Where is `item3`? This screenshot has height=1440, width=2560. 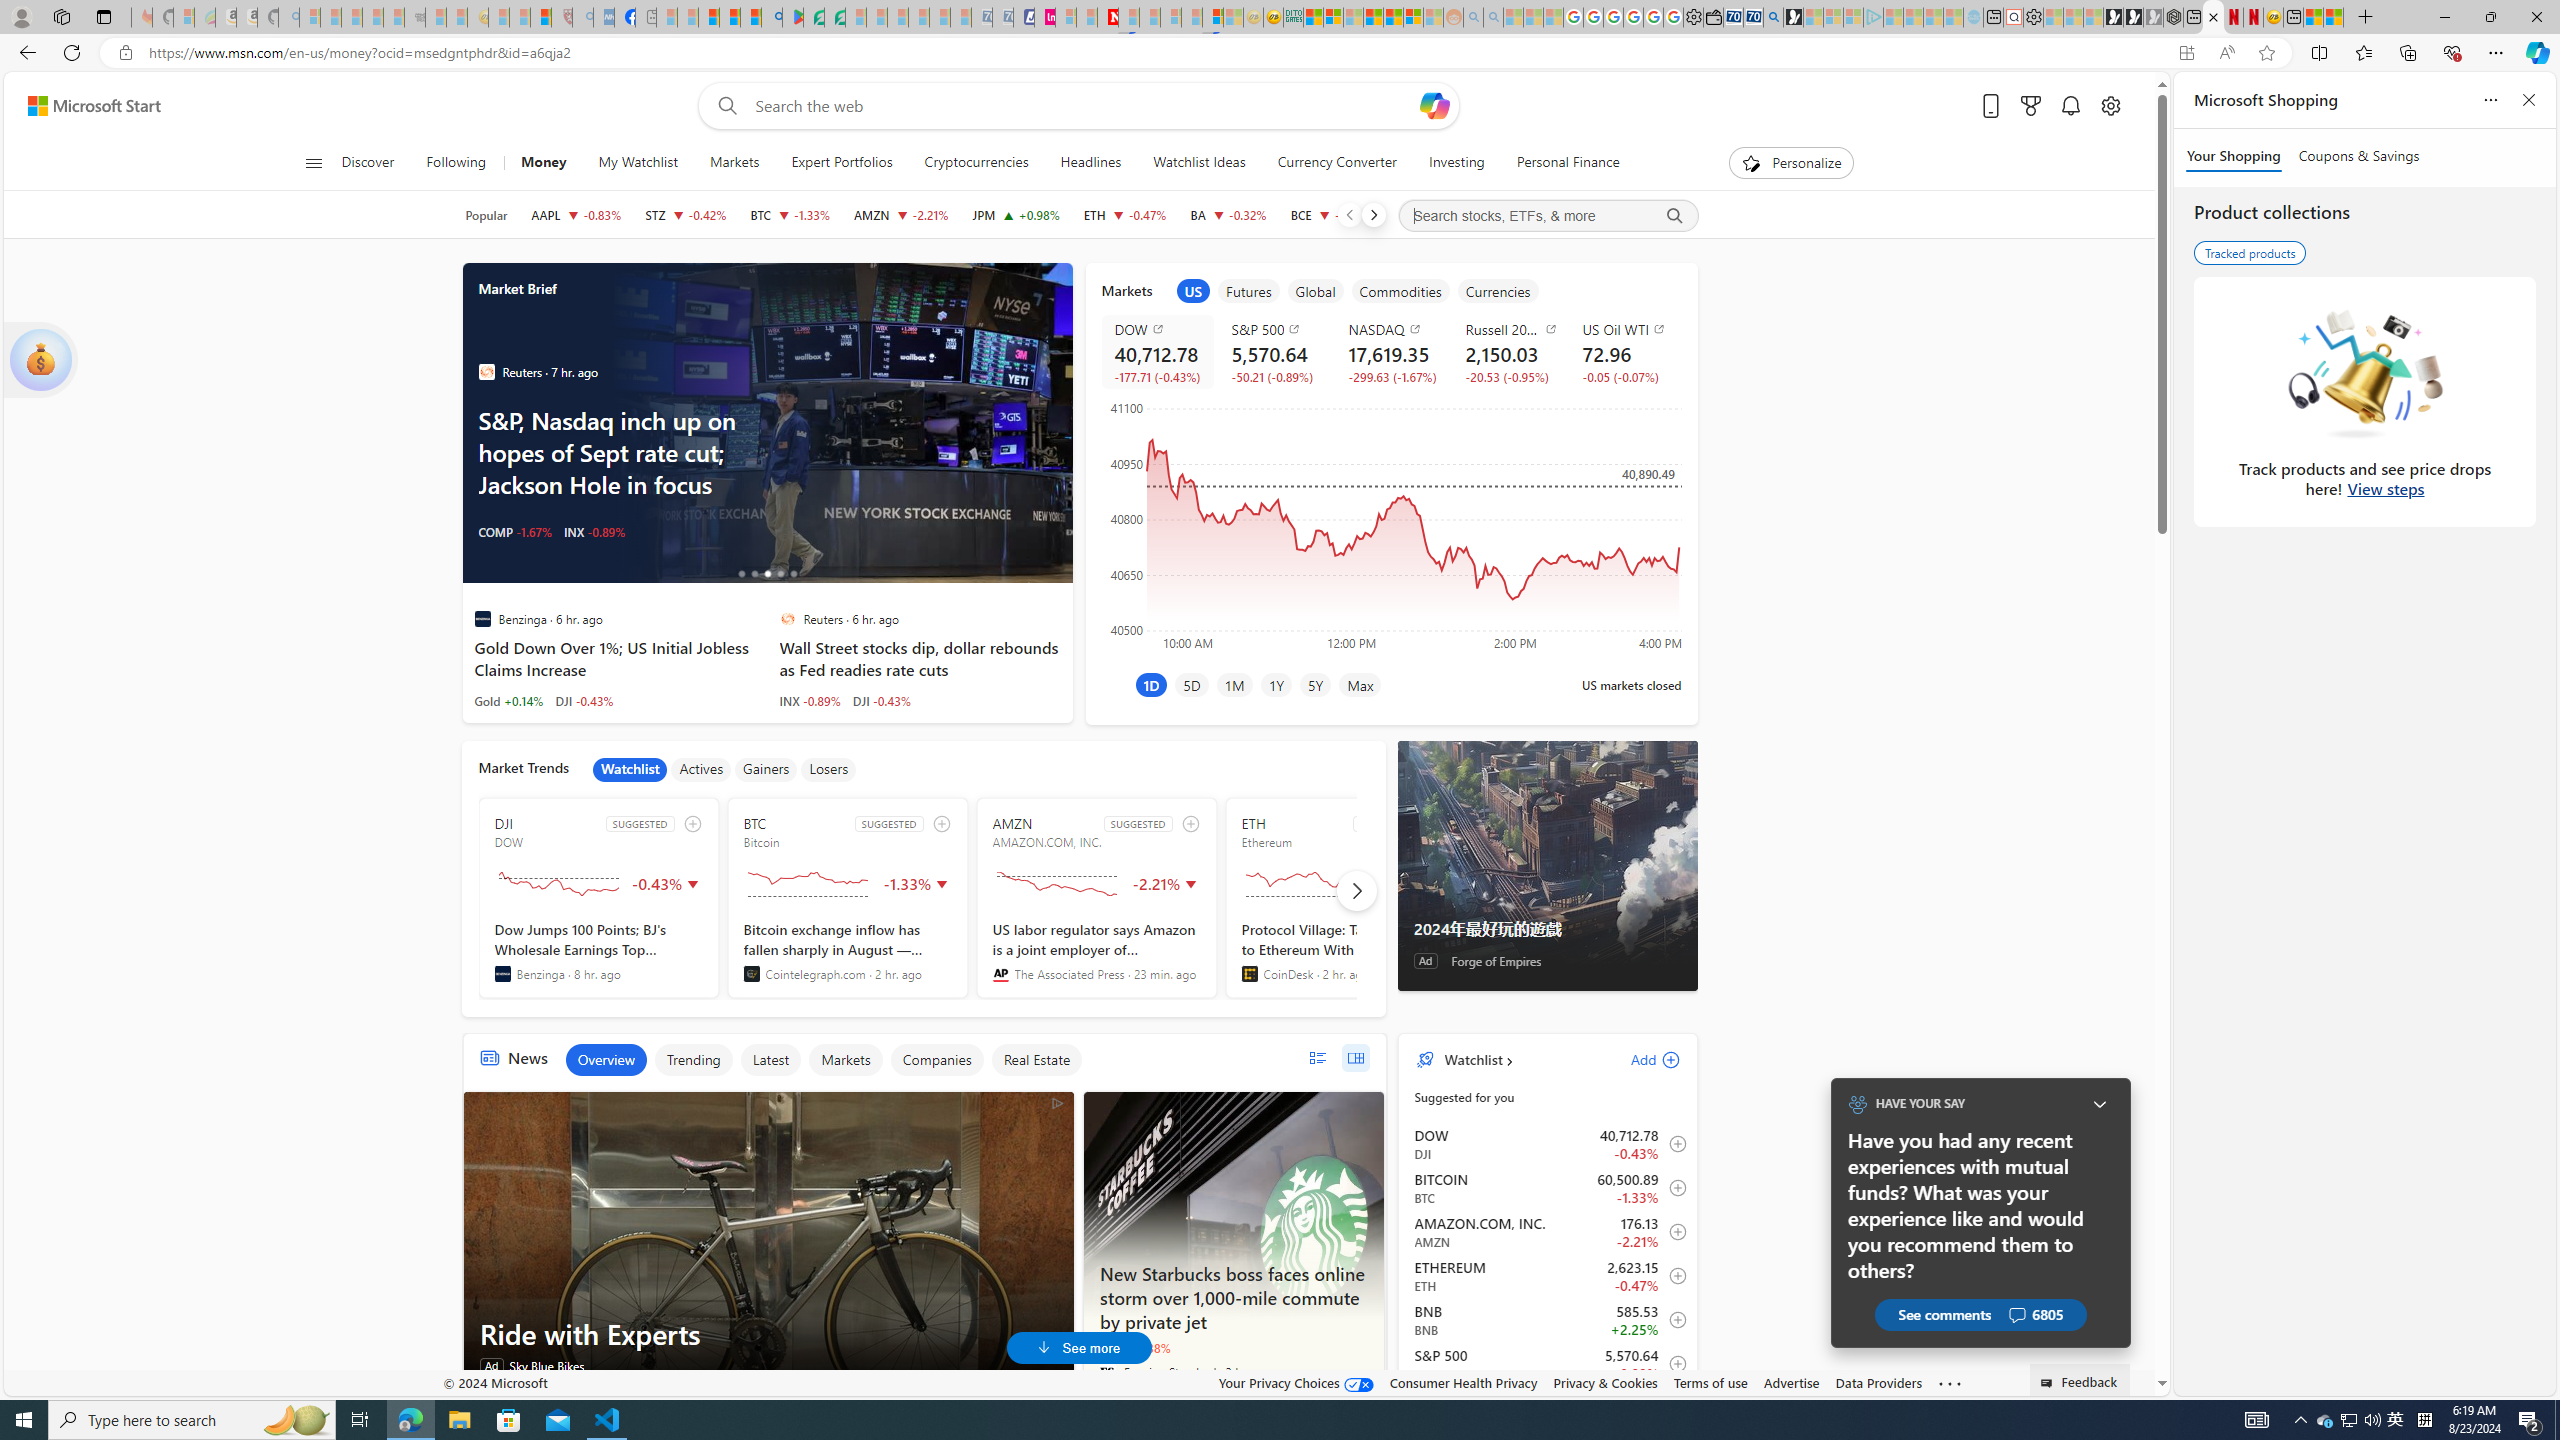 item3 is located at coordinates (1316, 290).